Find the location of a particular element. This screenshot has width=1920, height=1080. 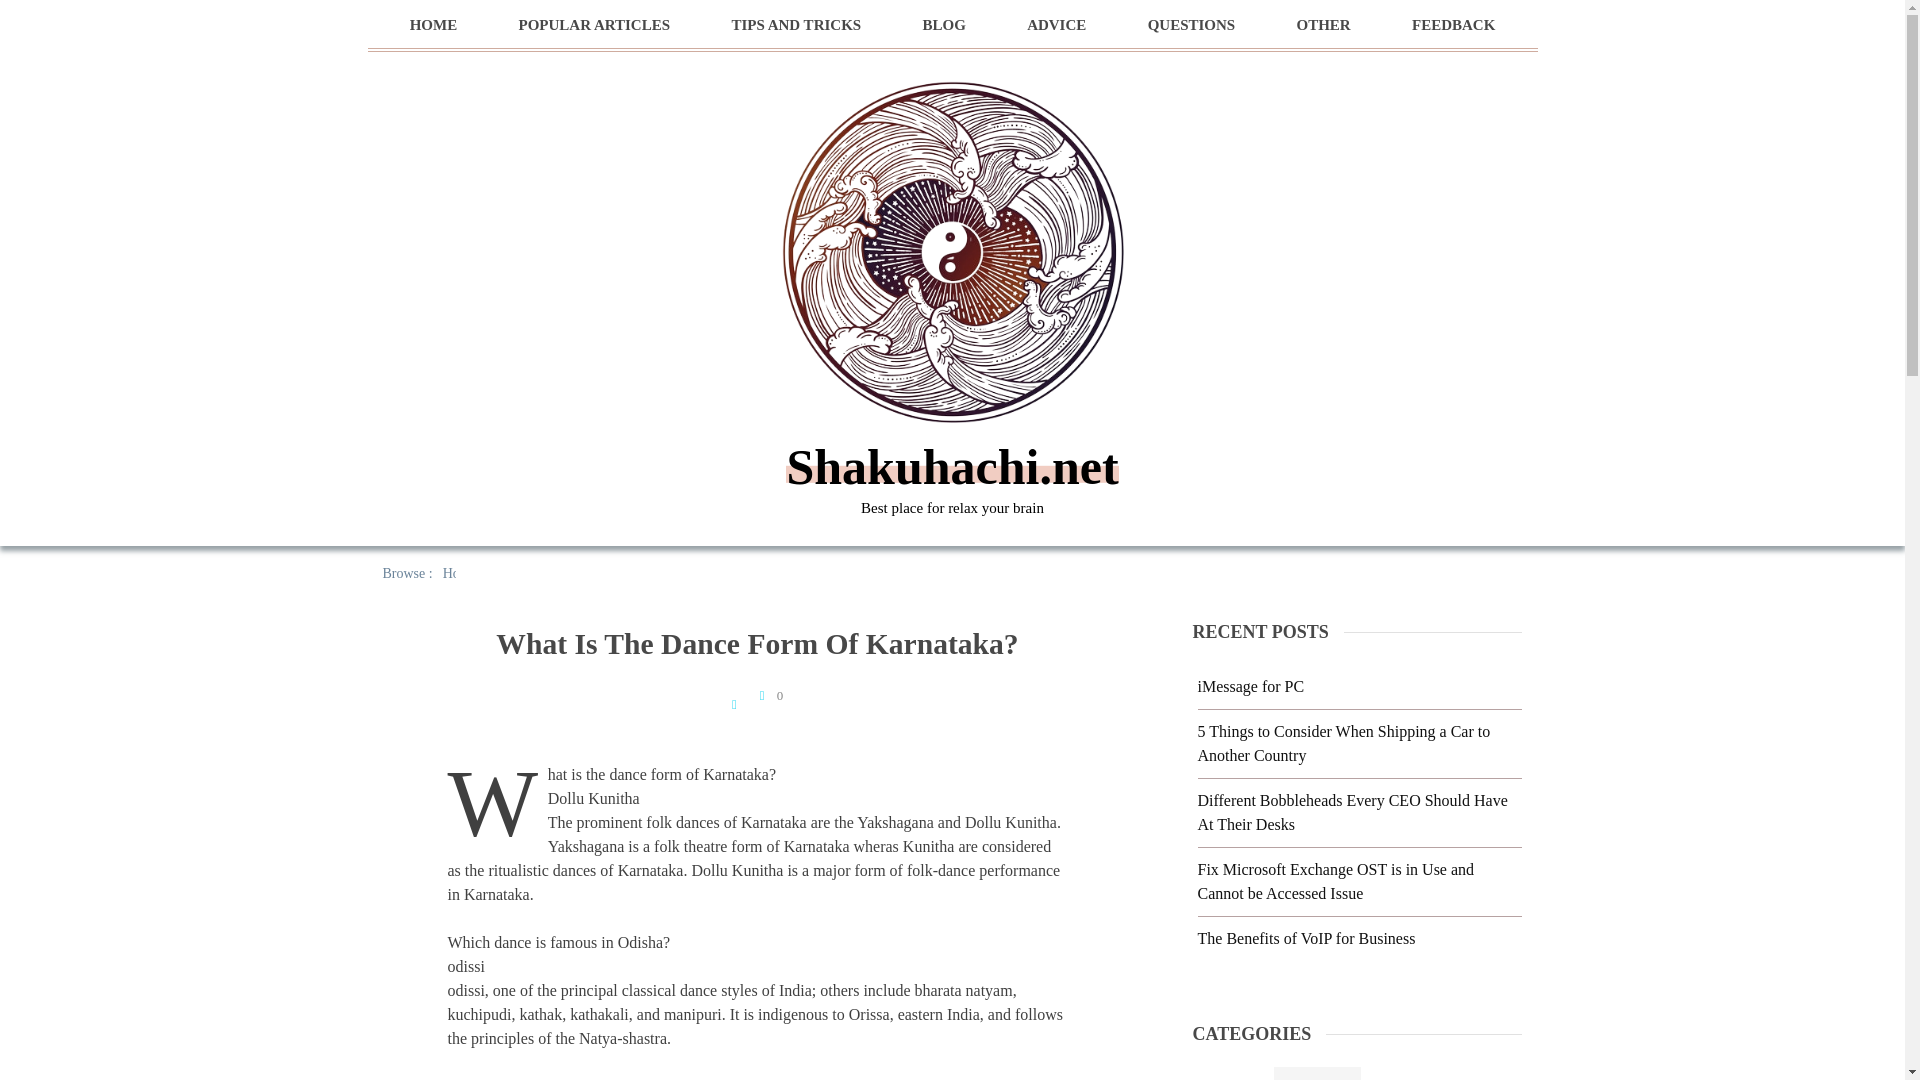

Different Bobbleheads Every CEO Should Have At Their Desks is located at coordinates (1352, 812).